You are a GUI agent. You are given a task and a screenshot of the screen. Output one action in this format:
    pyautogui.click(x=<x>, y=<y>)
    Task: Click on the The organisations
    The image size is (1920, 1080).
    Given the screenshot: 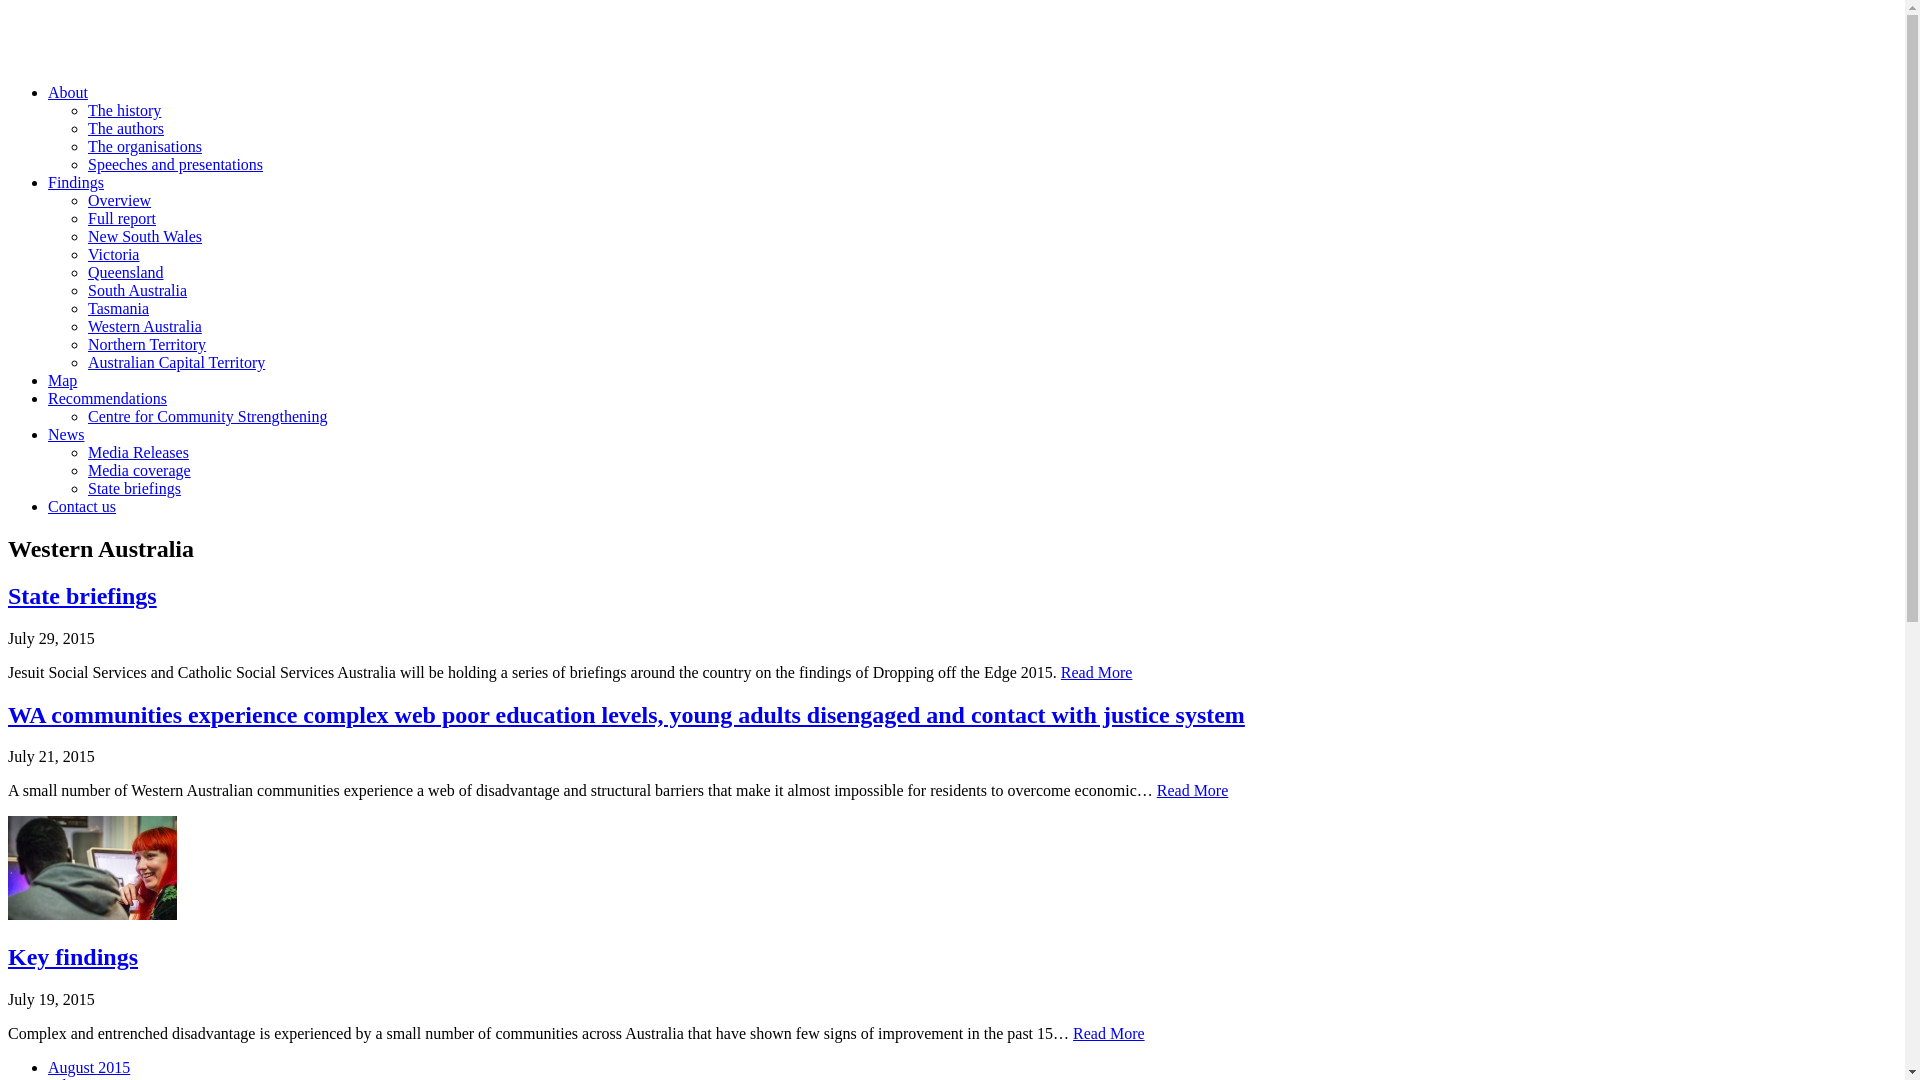 What is the action you would take?
    pyautogui.click(x=145, y=146)
    